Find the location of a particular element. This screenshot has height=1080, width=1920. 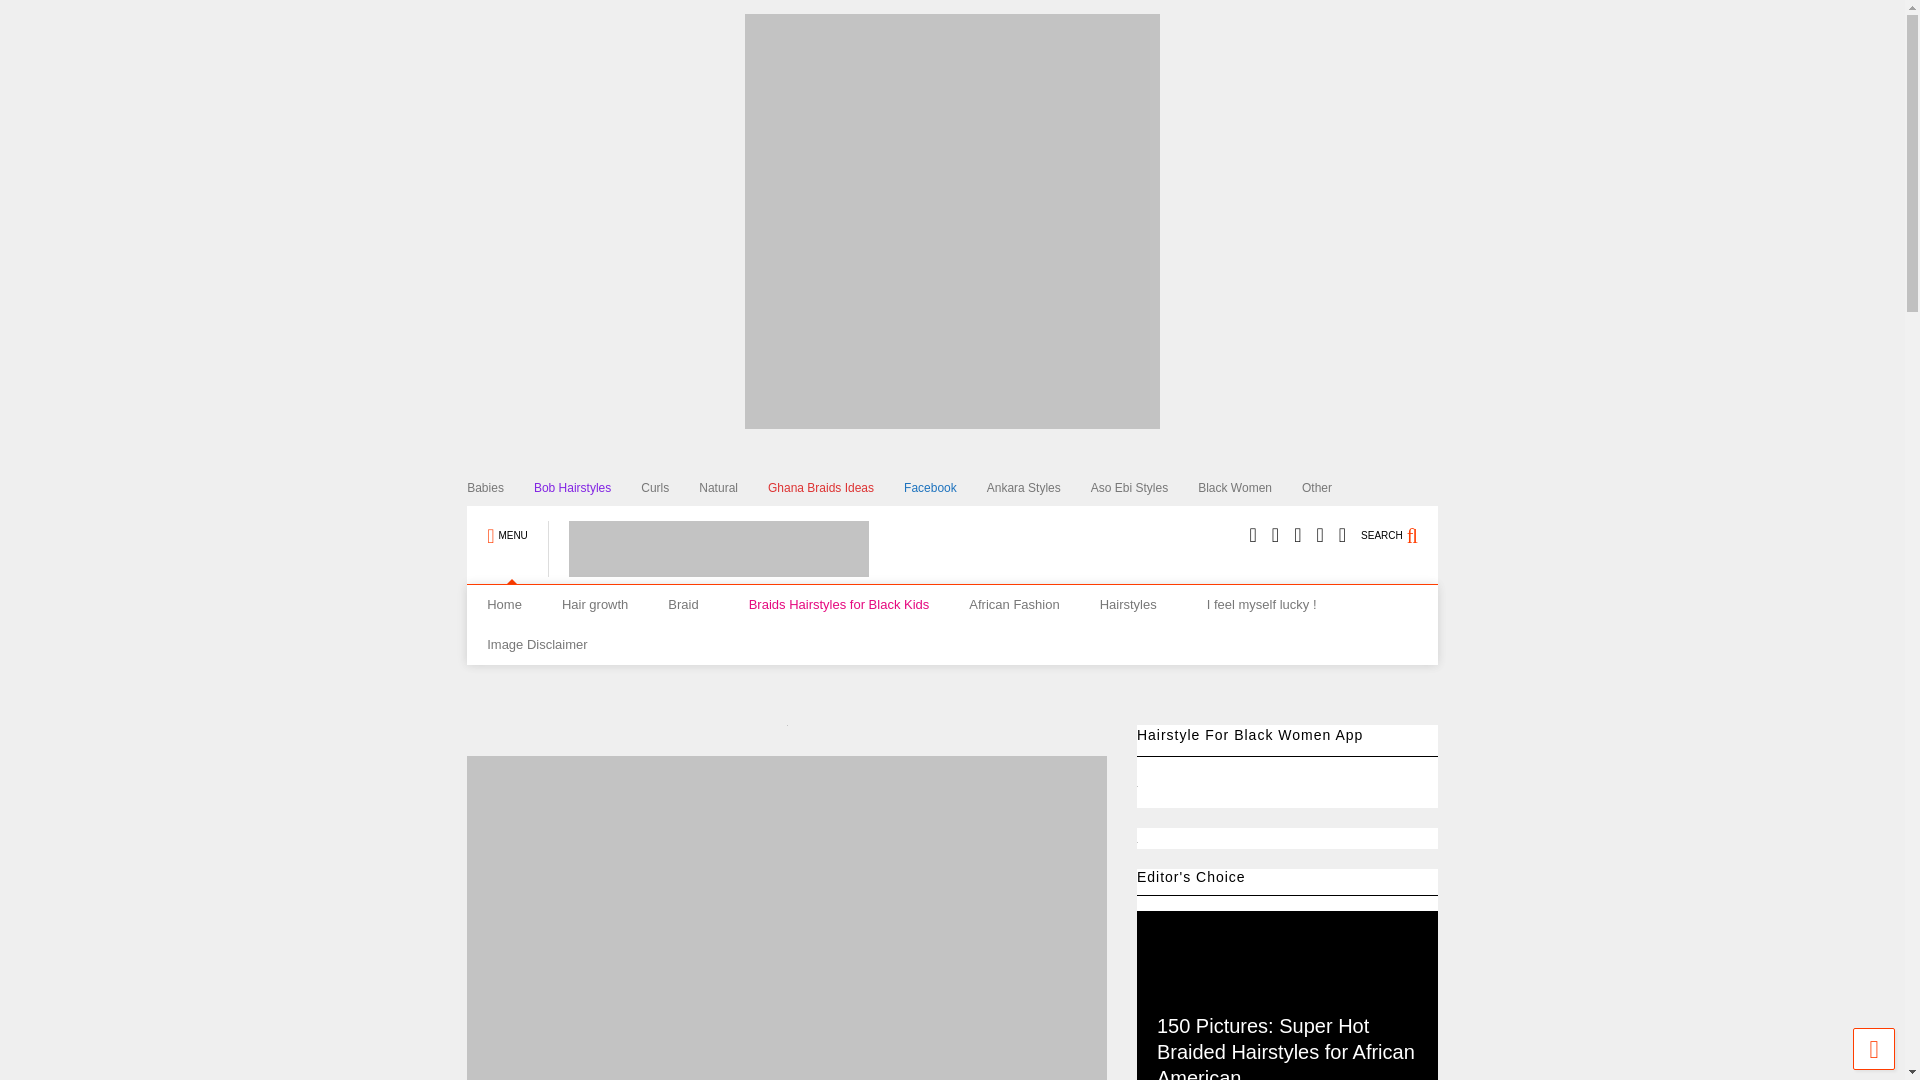

Other is located at coordinates (1331, 488).